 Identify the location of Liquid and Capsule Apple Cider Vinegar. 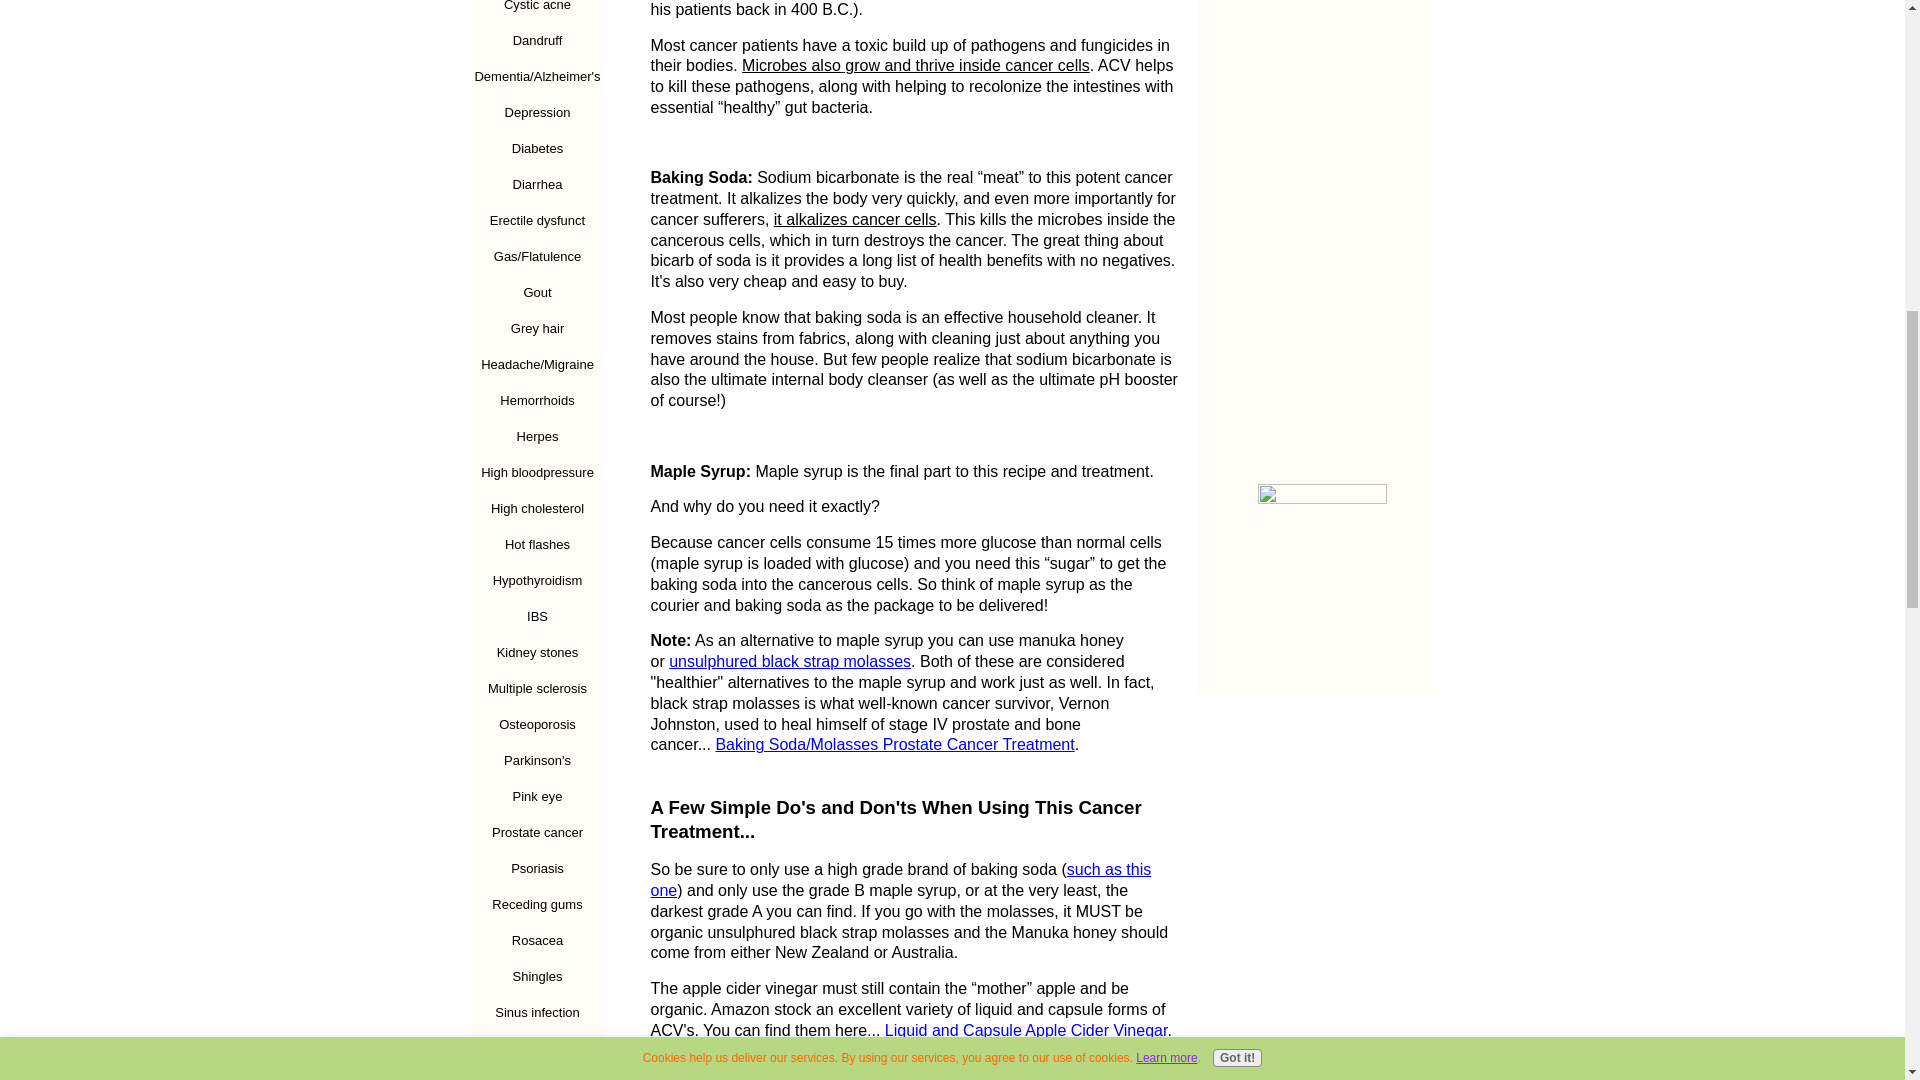
(1026, 1030).